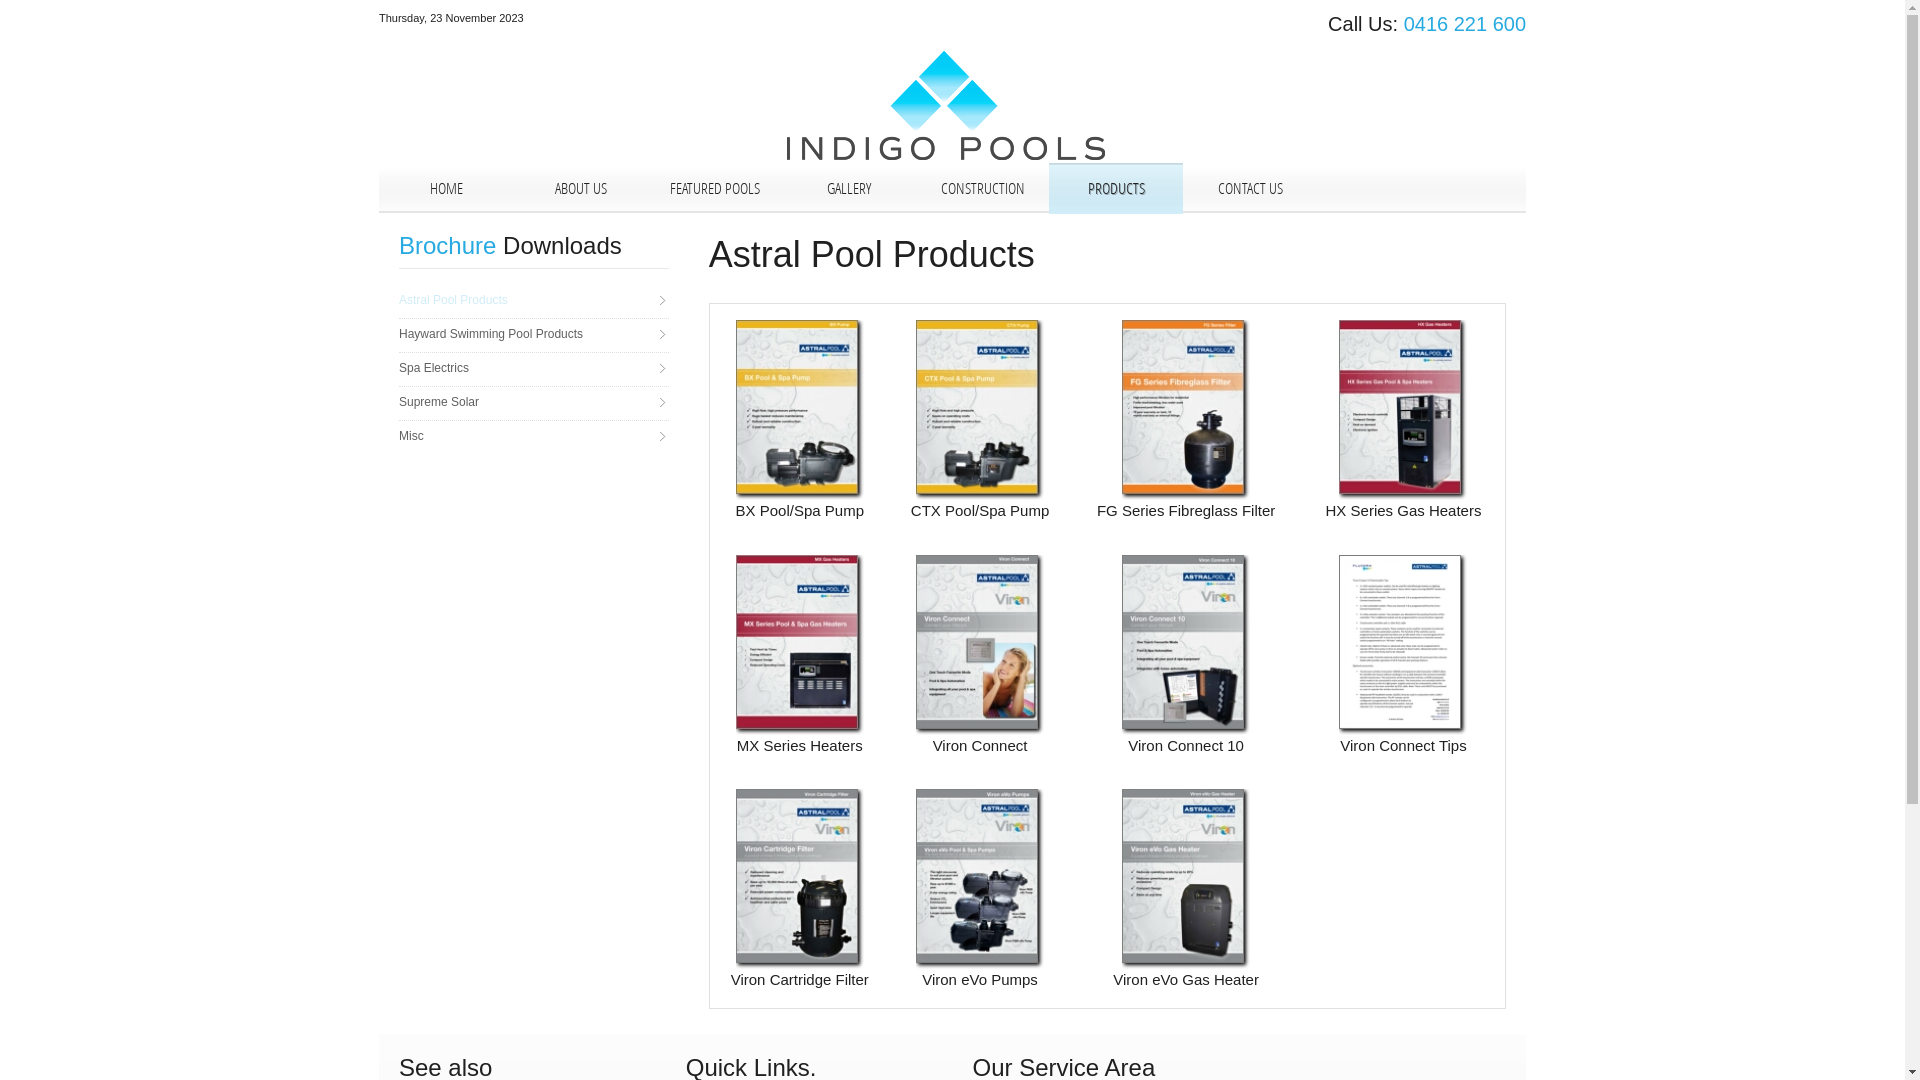  What do you see at coordinates (534, 334) in the screenshot?
I see `Hayward Swimming Pool Products` at bounding box center [534, 334].